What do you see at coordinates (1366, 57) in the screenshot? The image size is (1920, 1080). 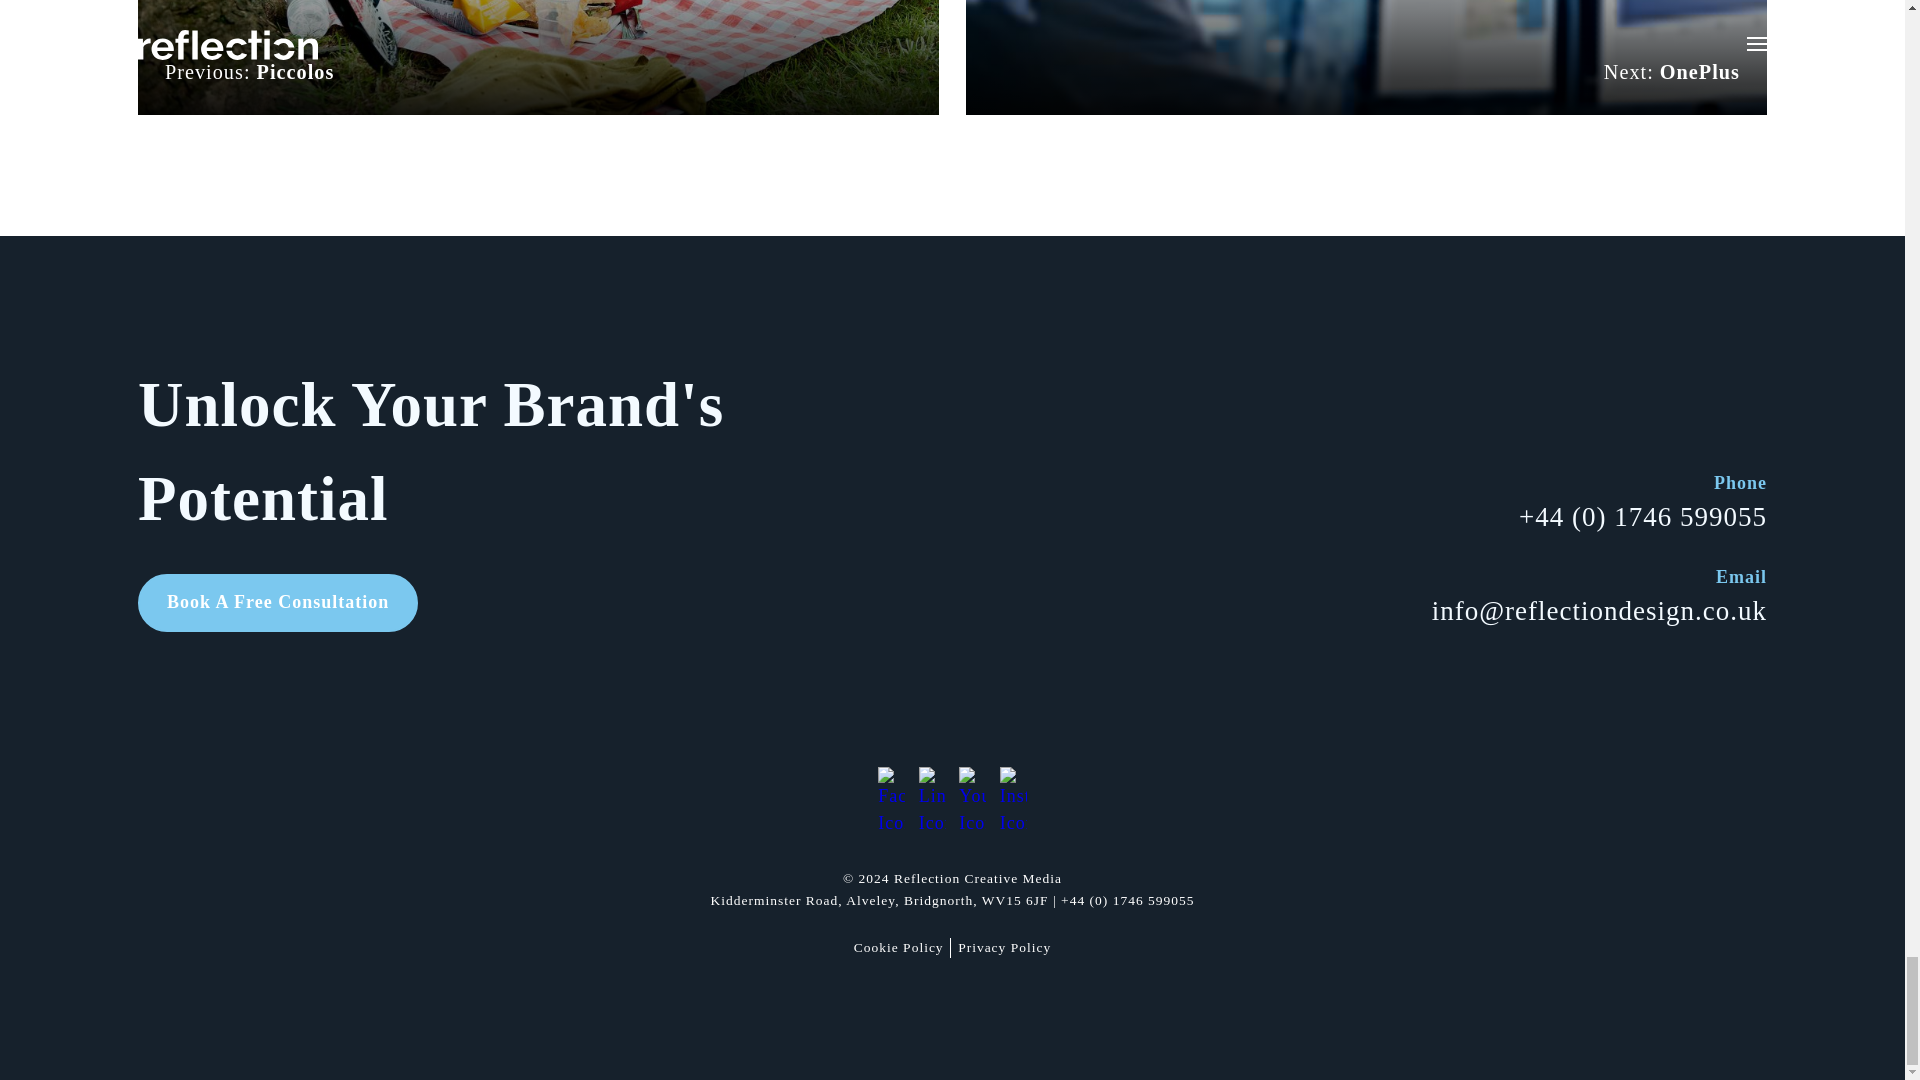 I see `Next: OnePlus` at bounding box center [1366, 57].